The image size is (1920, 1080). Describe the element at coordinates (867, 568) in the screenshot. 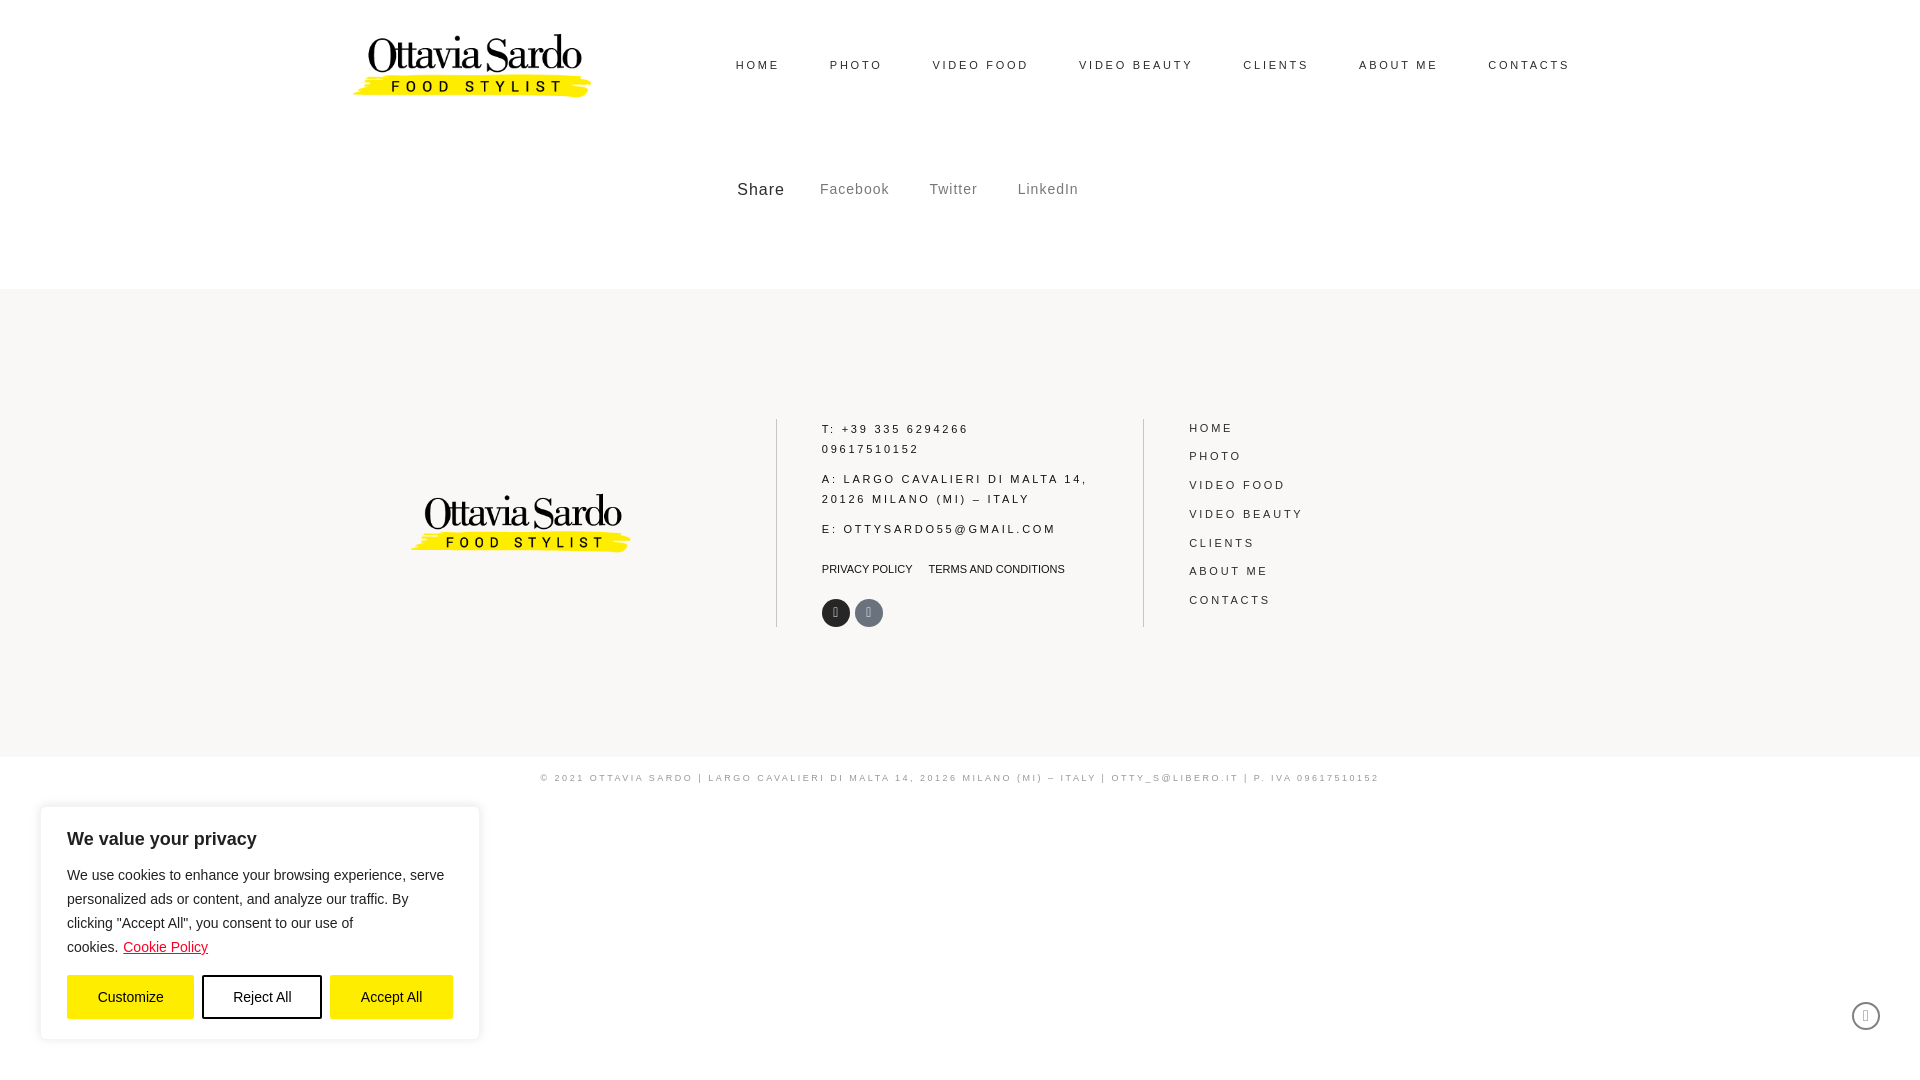

I see `PRIVACY POLICY` at that location.